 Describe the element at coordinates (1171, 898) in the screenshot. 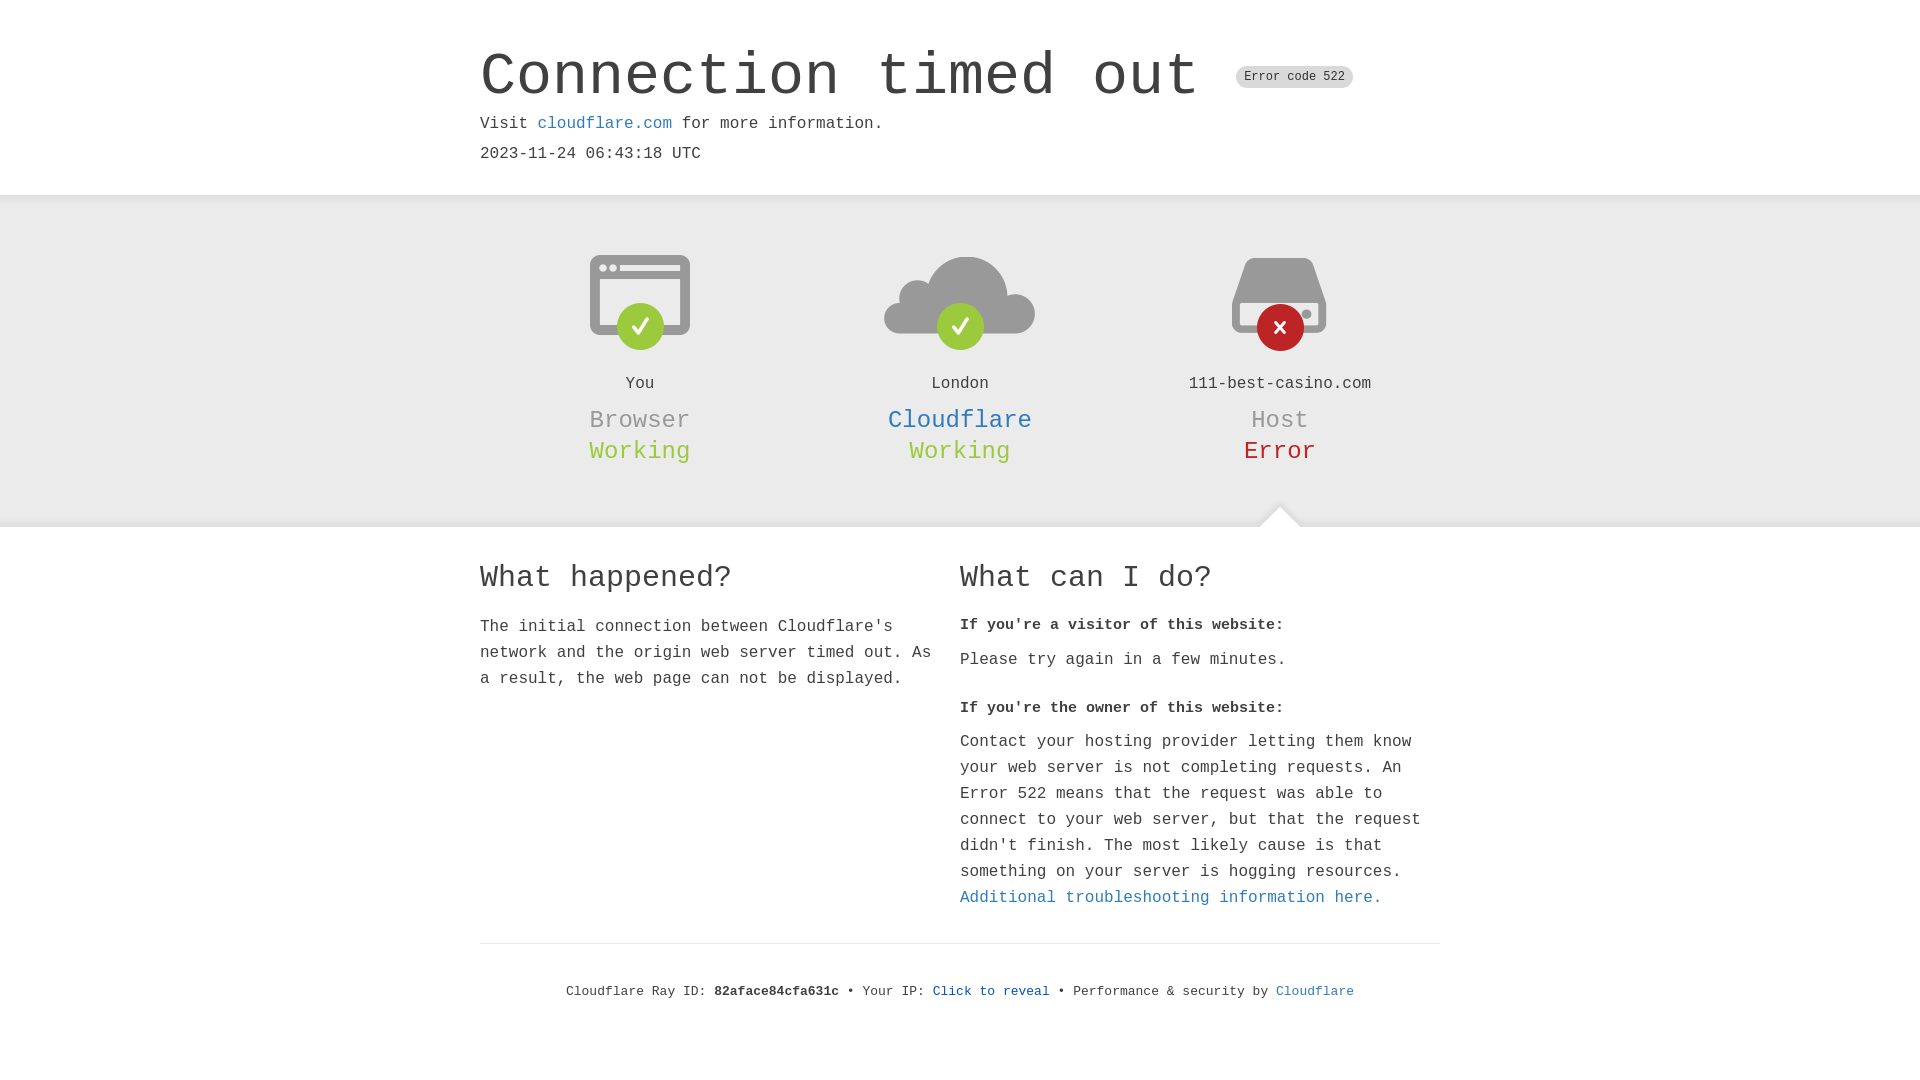

I see `Additional troubleshooting information here.` at that location.